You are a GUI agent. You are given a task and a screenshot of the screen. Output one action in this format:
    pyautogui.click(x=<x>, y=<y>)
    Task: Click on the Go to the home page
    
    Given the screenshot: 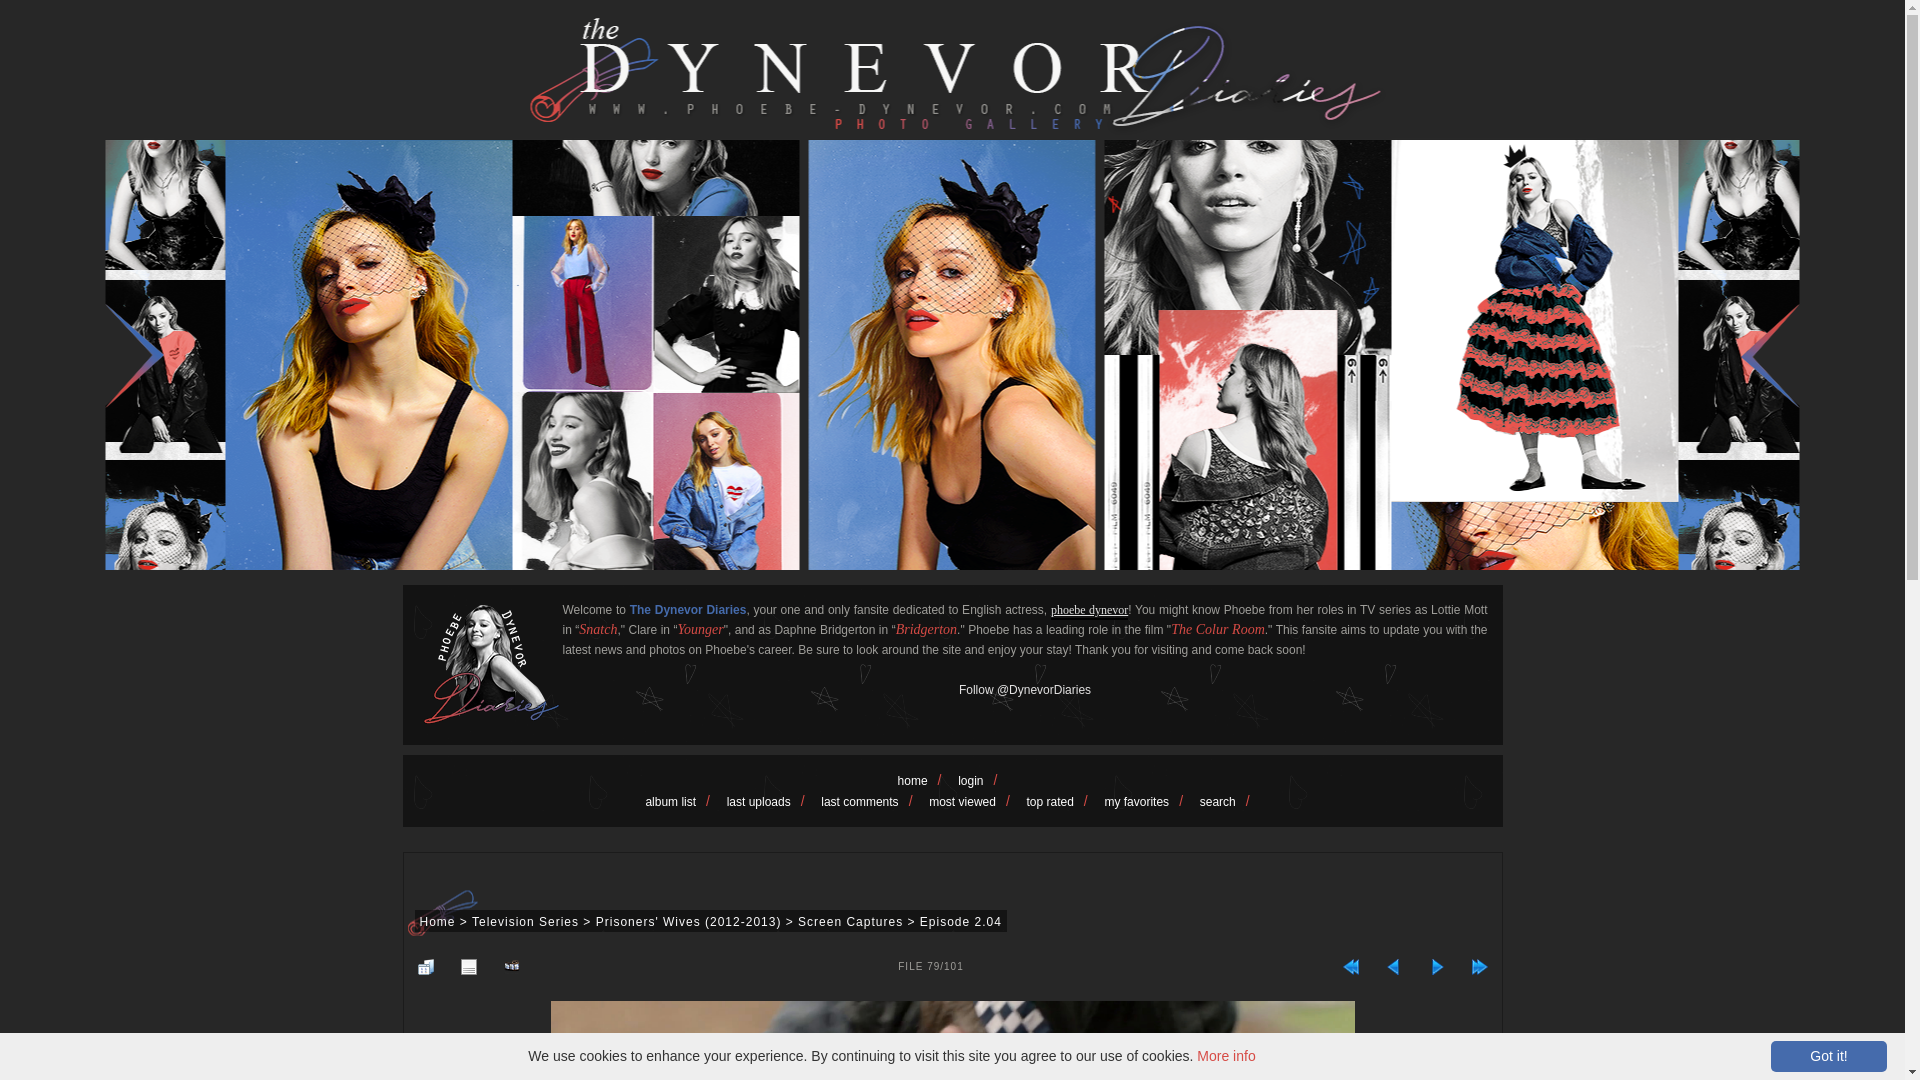 What is the action you would take?
    pyautogui.click(x=925, y=781)
    